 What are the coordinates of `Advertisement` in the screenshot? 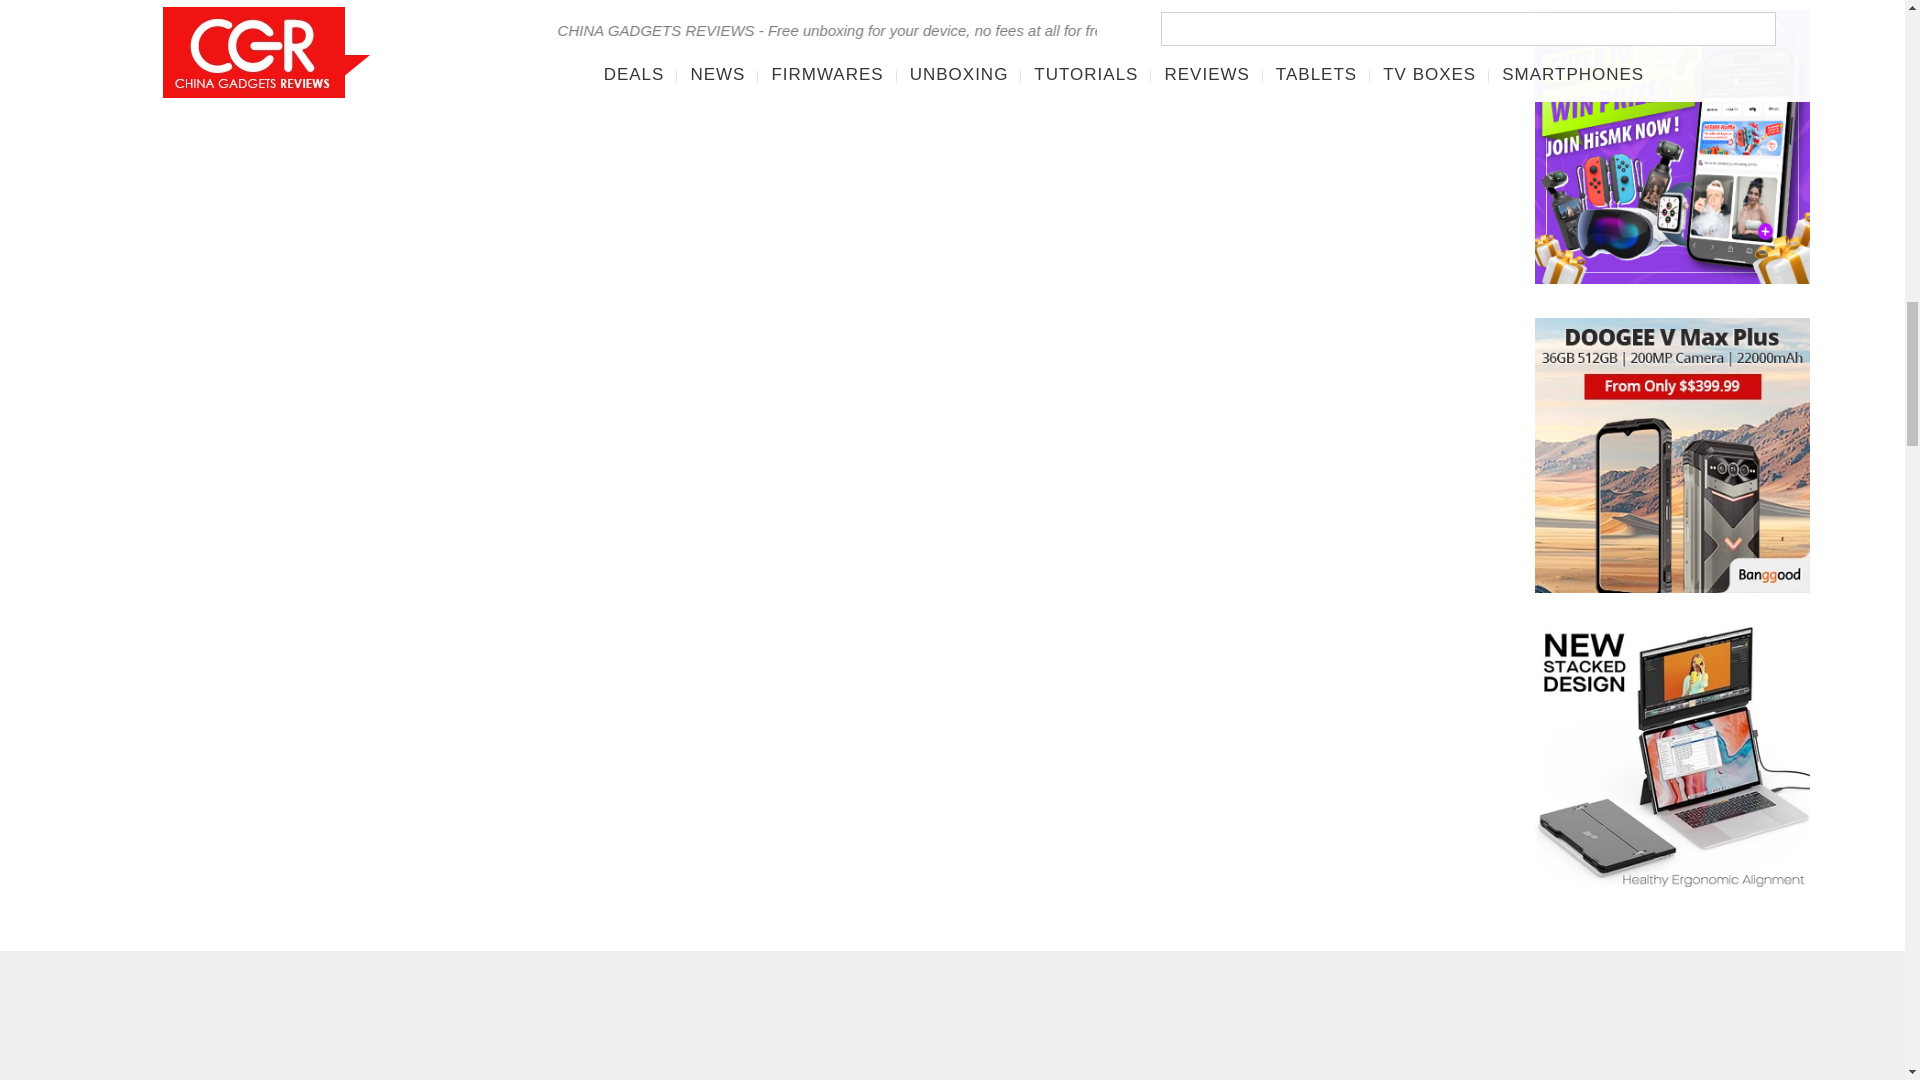 It's located at (718, 1030).